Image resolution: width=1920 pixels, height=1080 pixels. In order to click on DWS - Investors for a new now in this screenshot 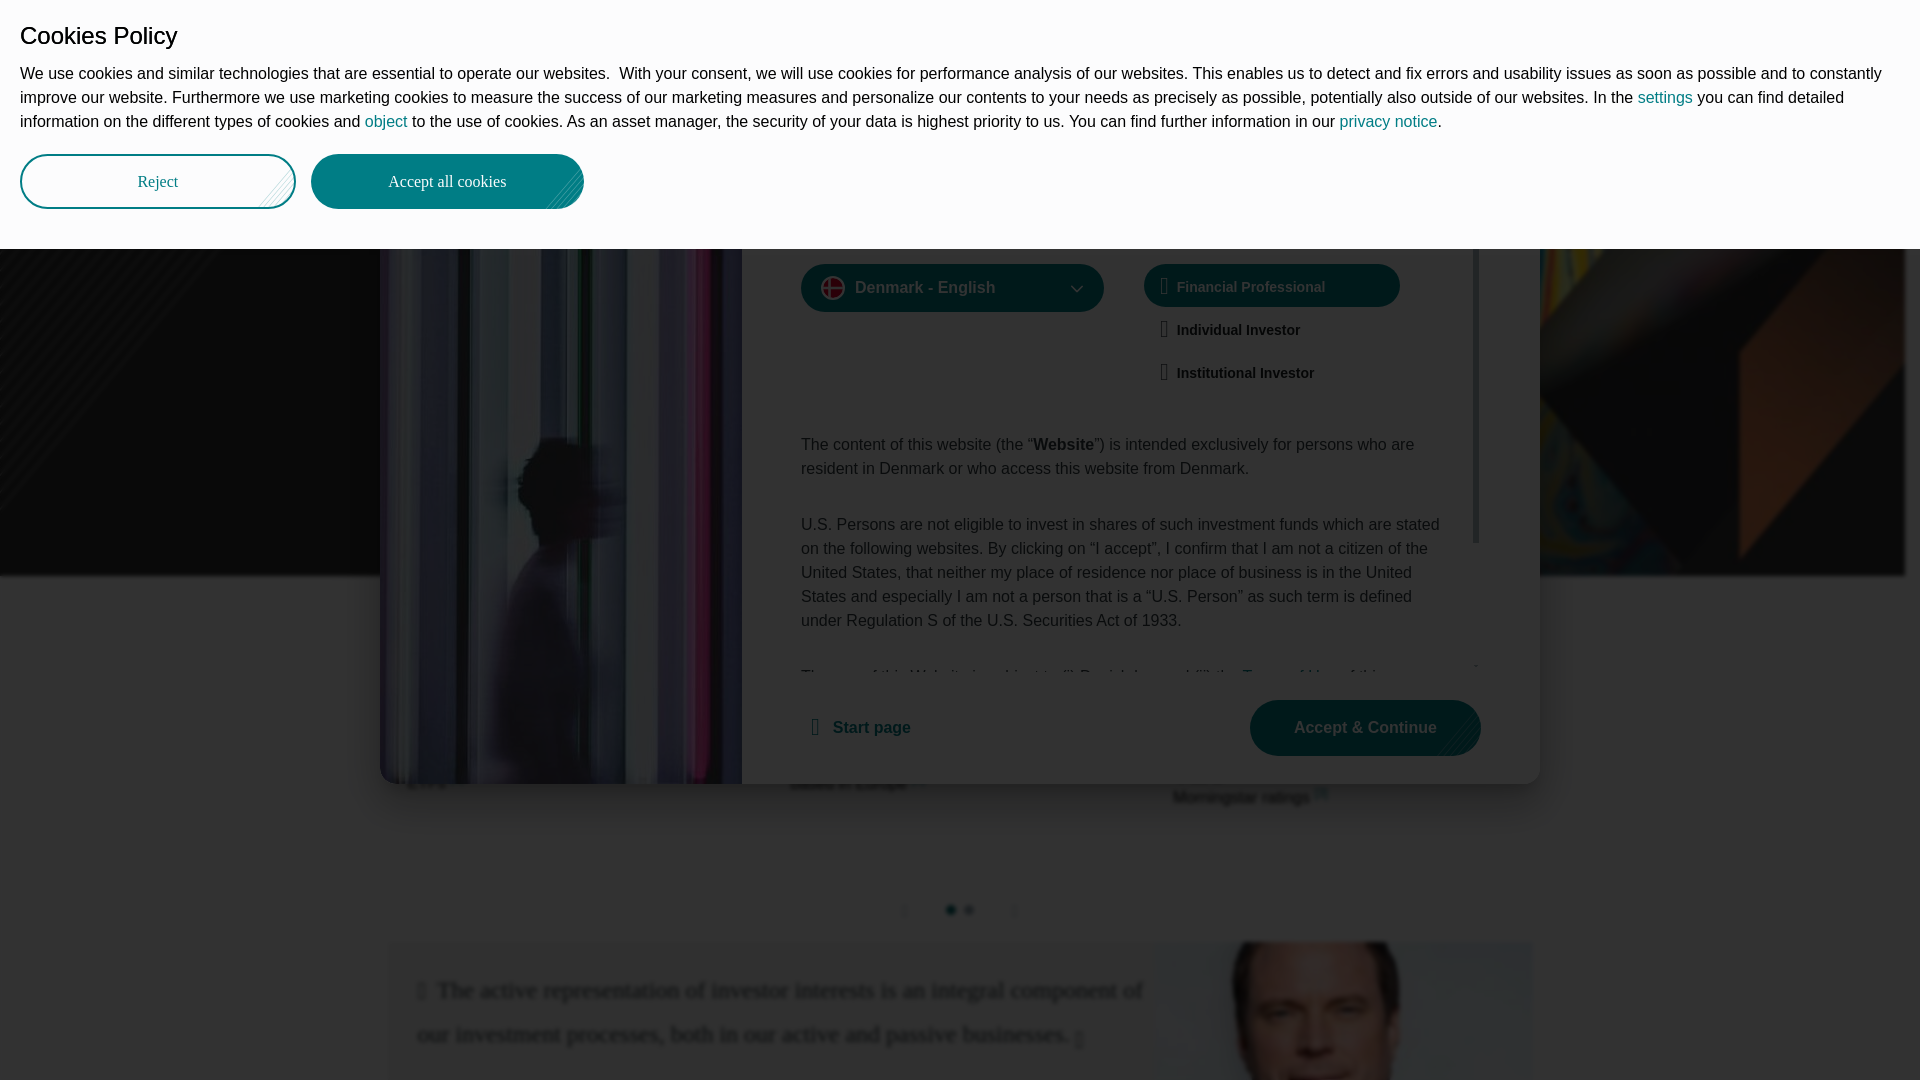, I will do `click(406, 122)`.